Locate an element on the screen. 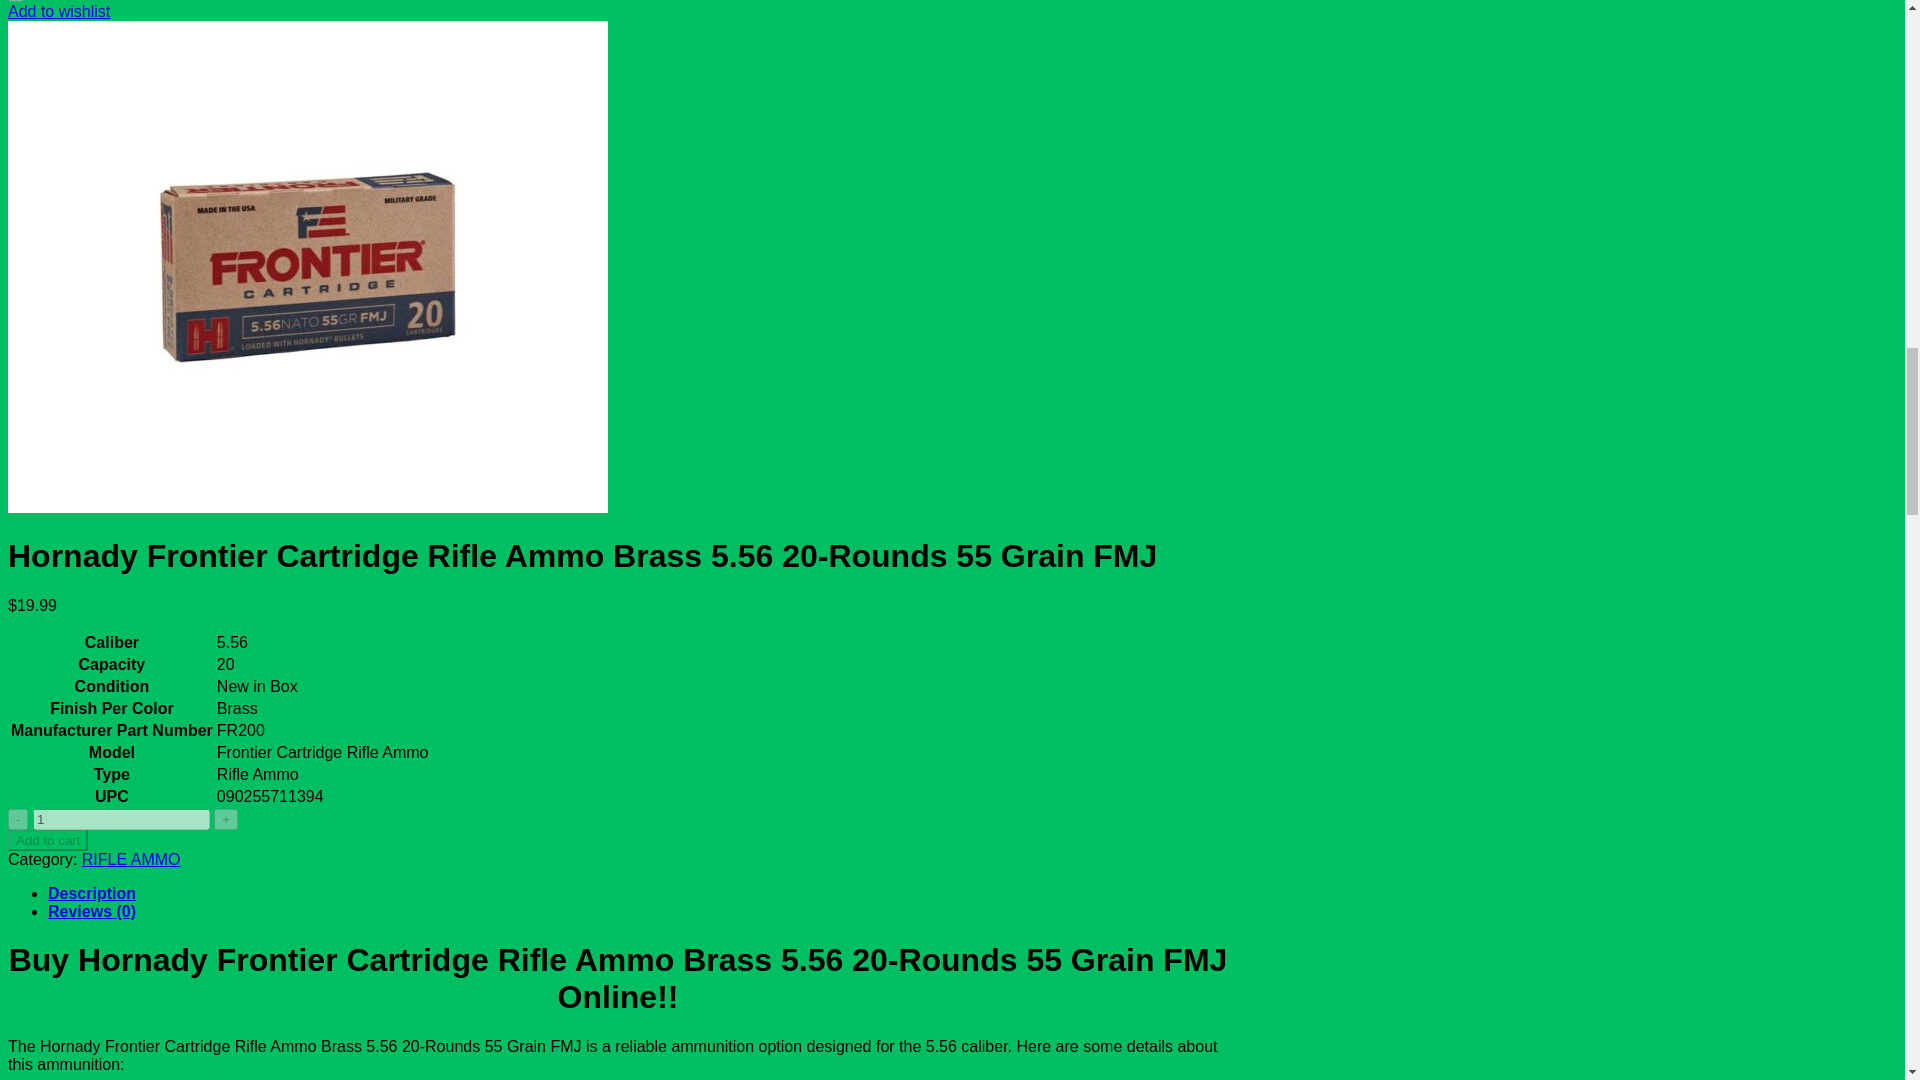 This screenshot has width=1920, height=1080. 1 is located at coordinates (120, 819).